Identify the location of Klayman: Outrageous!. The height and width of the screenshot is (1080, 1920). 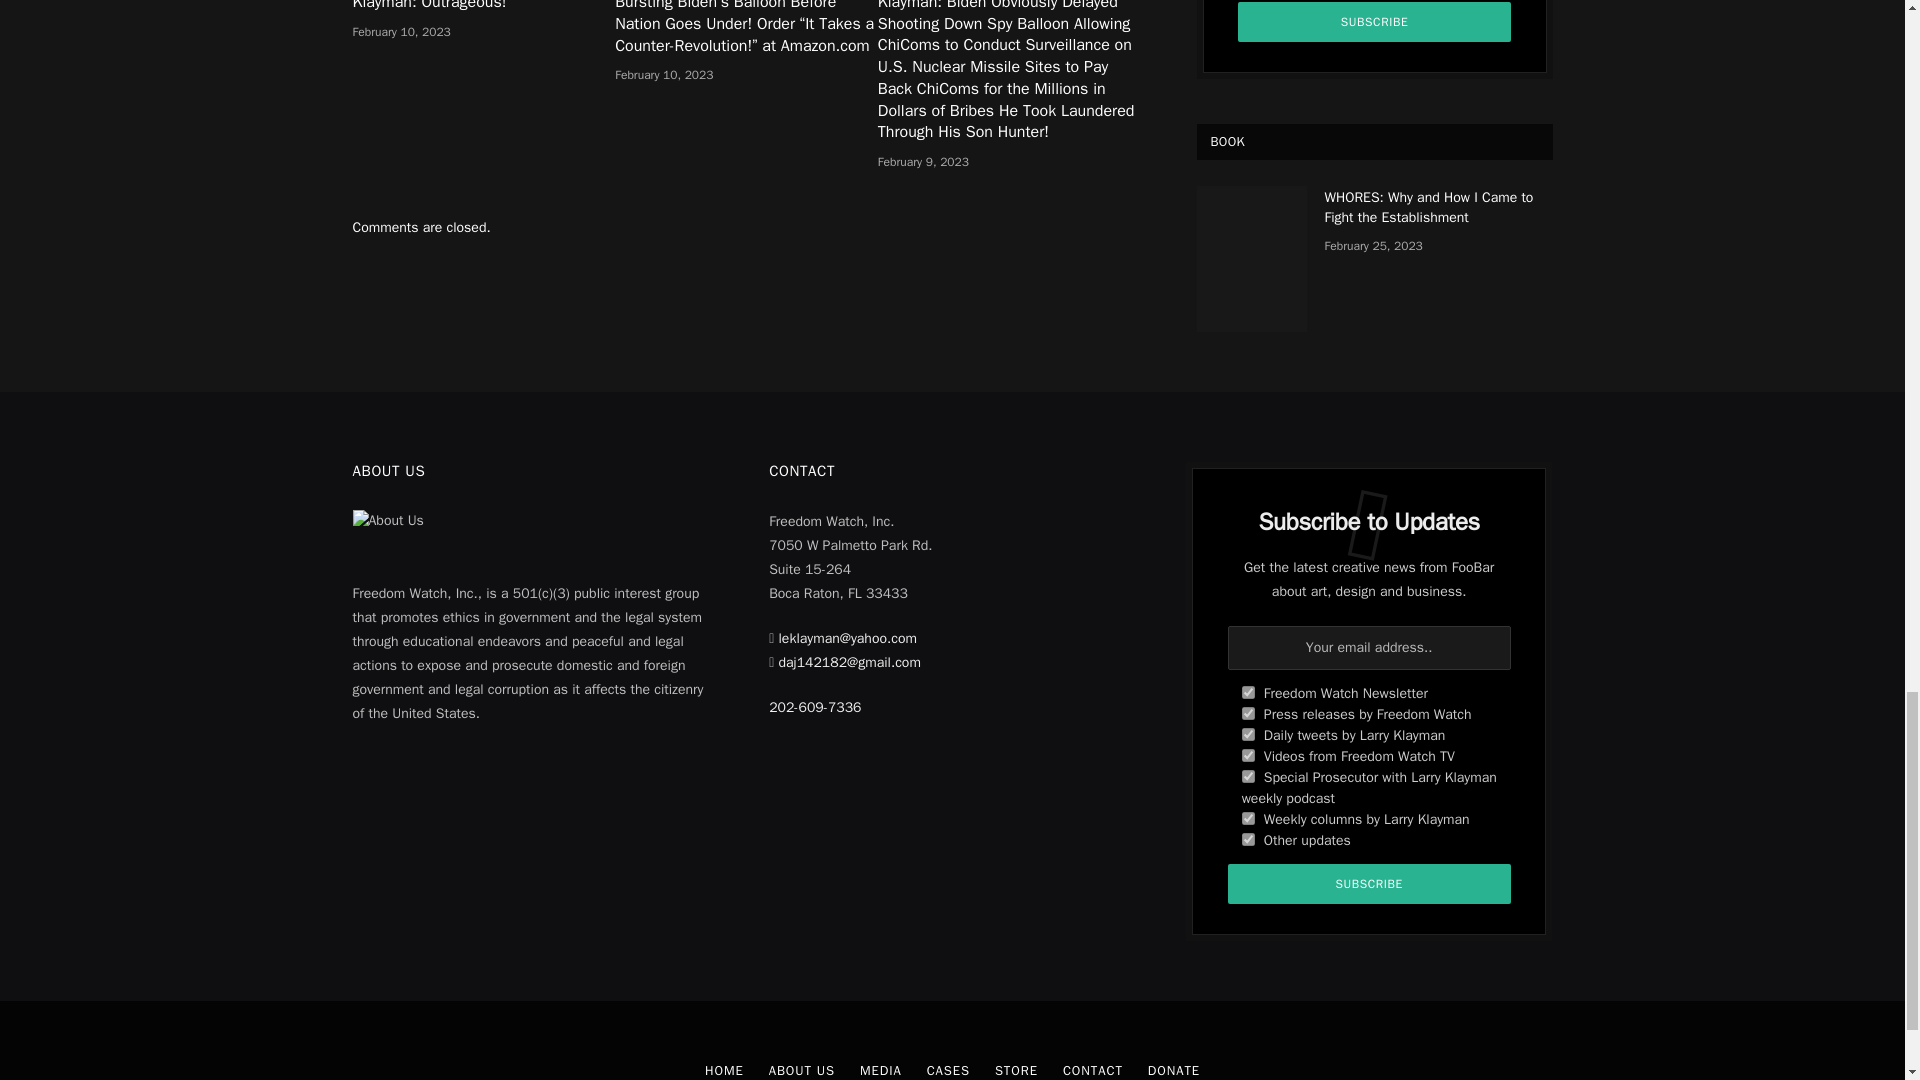
(482, 7).